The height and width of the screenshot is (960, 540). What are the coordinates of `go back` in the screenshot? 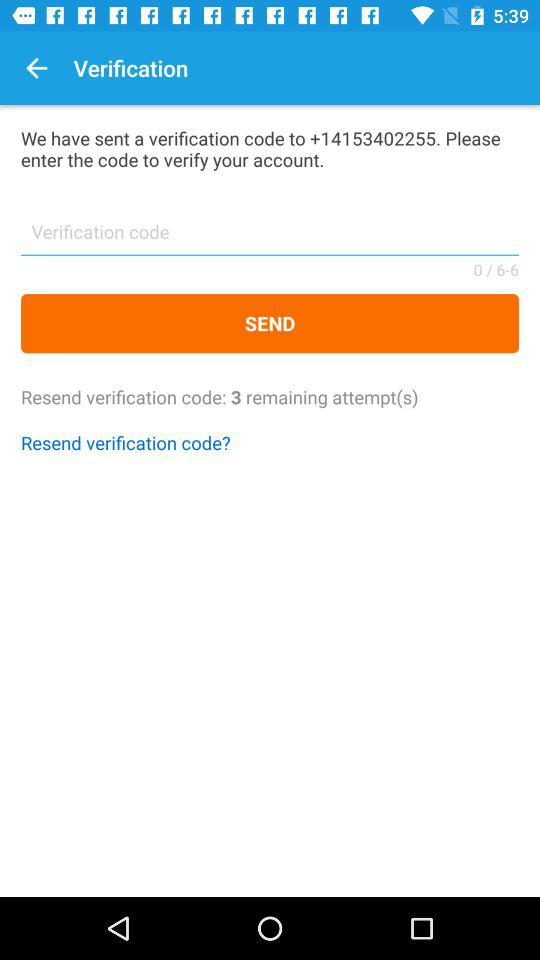 It's located at (36, 68).